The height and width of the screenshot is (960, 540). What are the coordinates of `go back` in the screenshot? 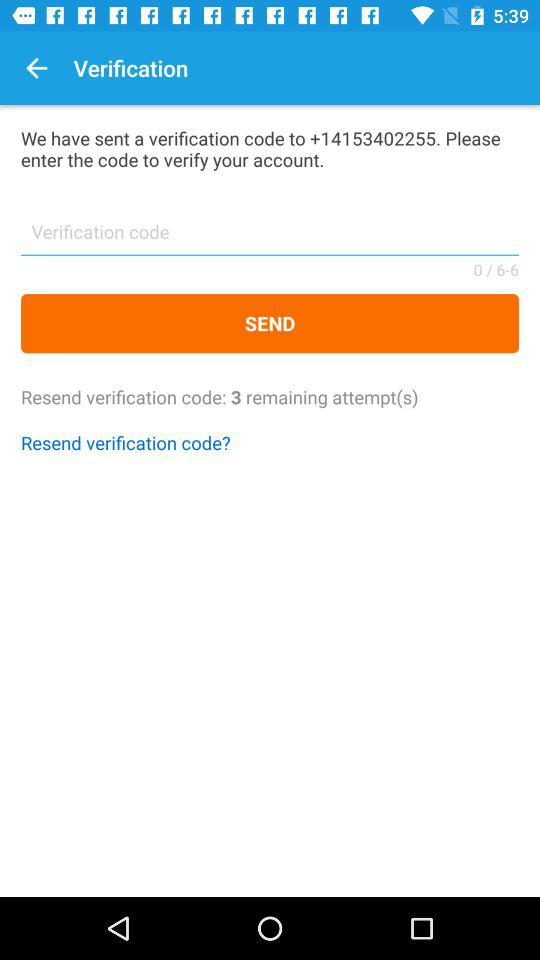 It's located at (36, 68).